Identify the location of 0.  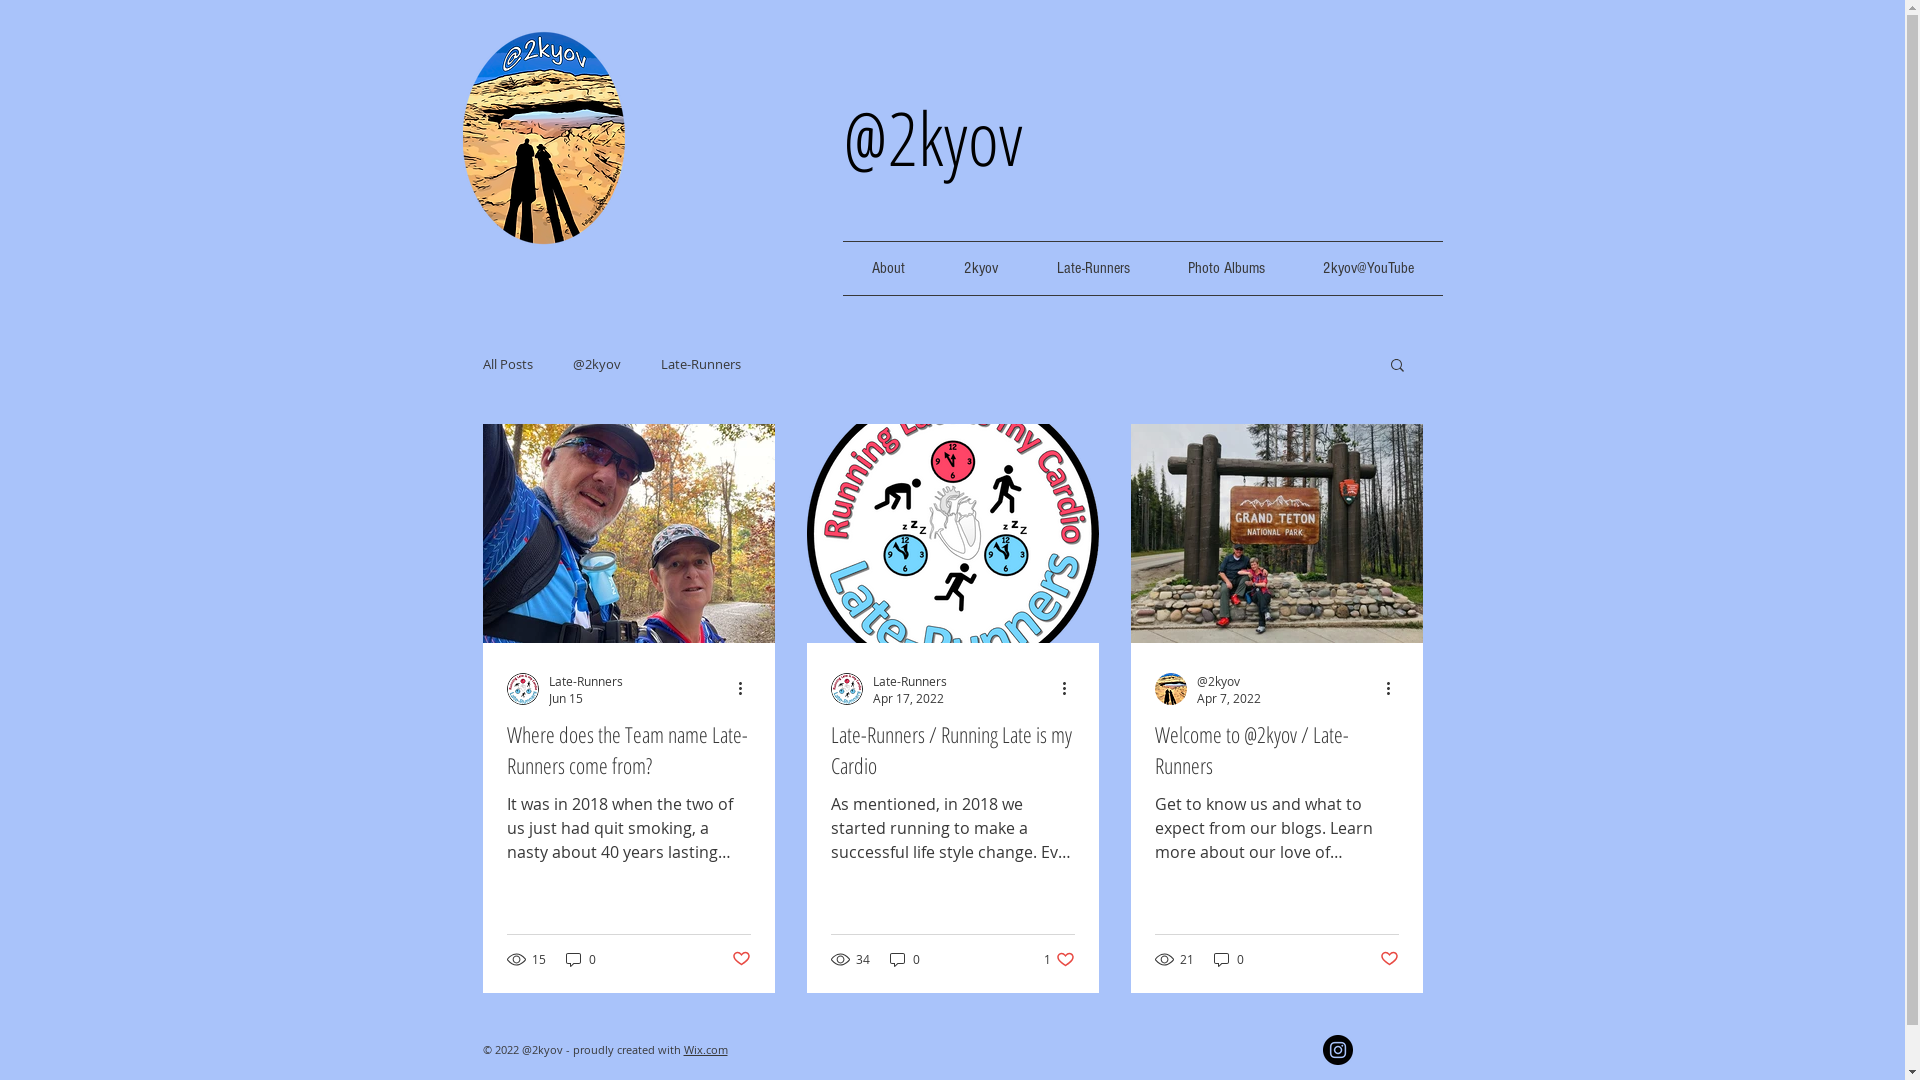
(1229, 960).